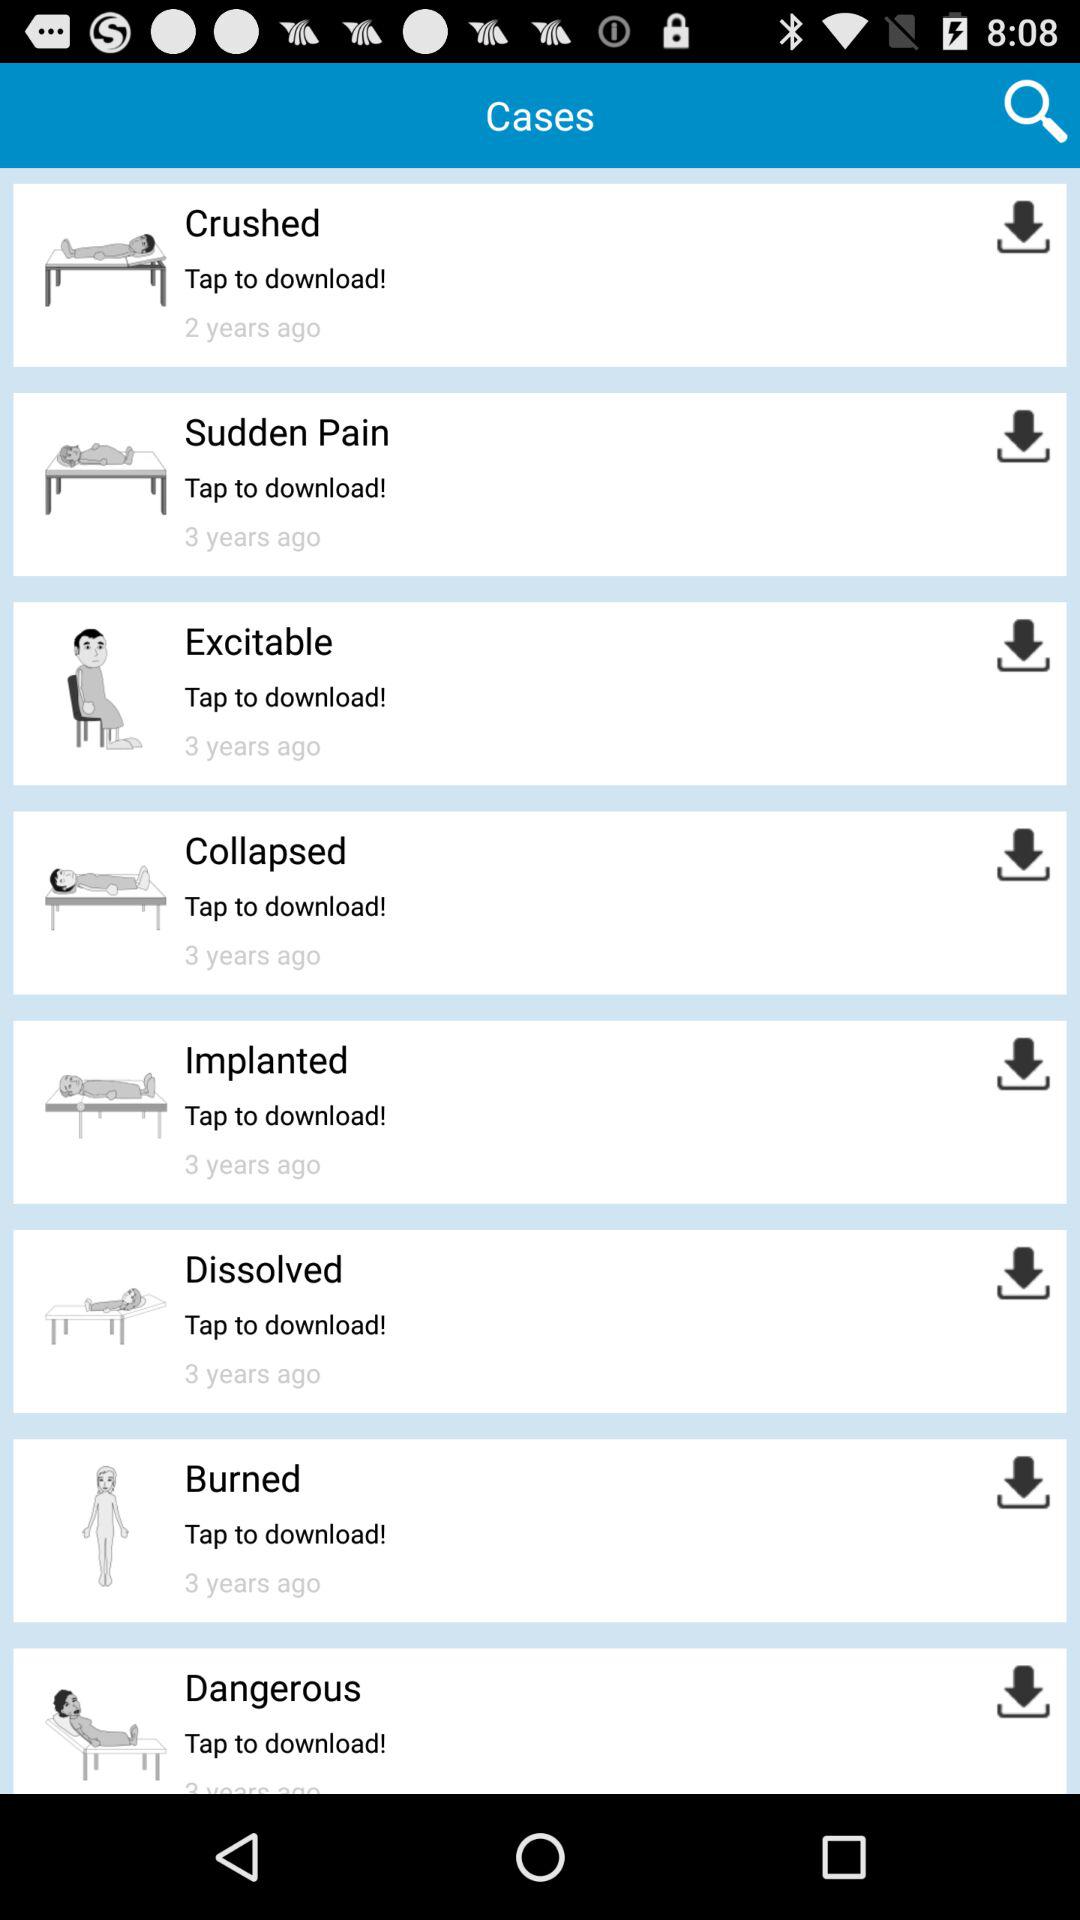 The height and width of the screenshot is (1920, 1080). What do you see at coordinates (286, 430) in the screenshot?
I see `click sudden pain app` at bounding box center [286, 430].